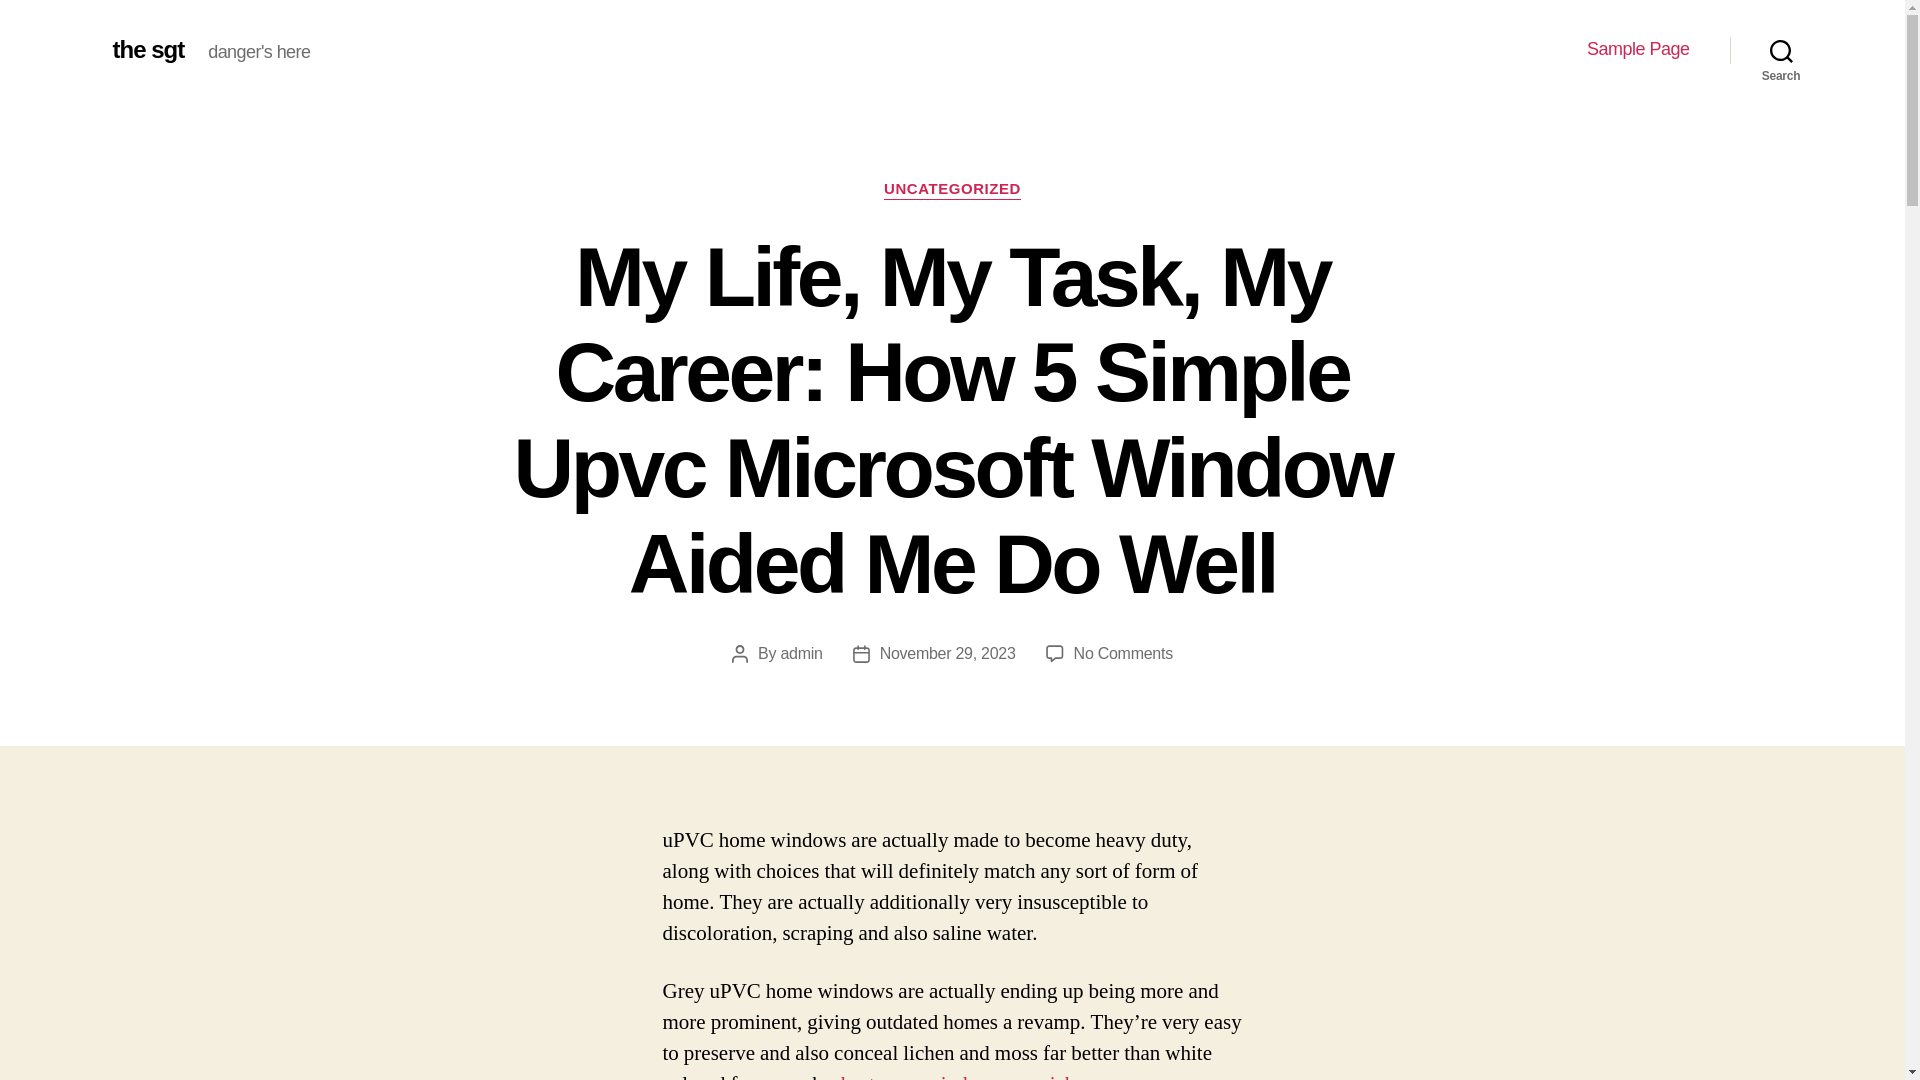 The image size is (1920, 1080). What do you see at coordinates (958, 1076) in the screenshot?
I see `best upvc windows norwich` at bounding box center [958, 1076].